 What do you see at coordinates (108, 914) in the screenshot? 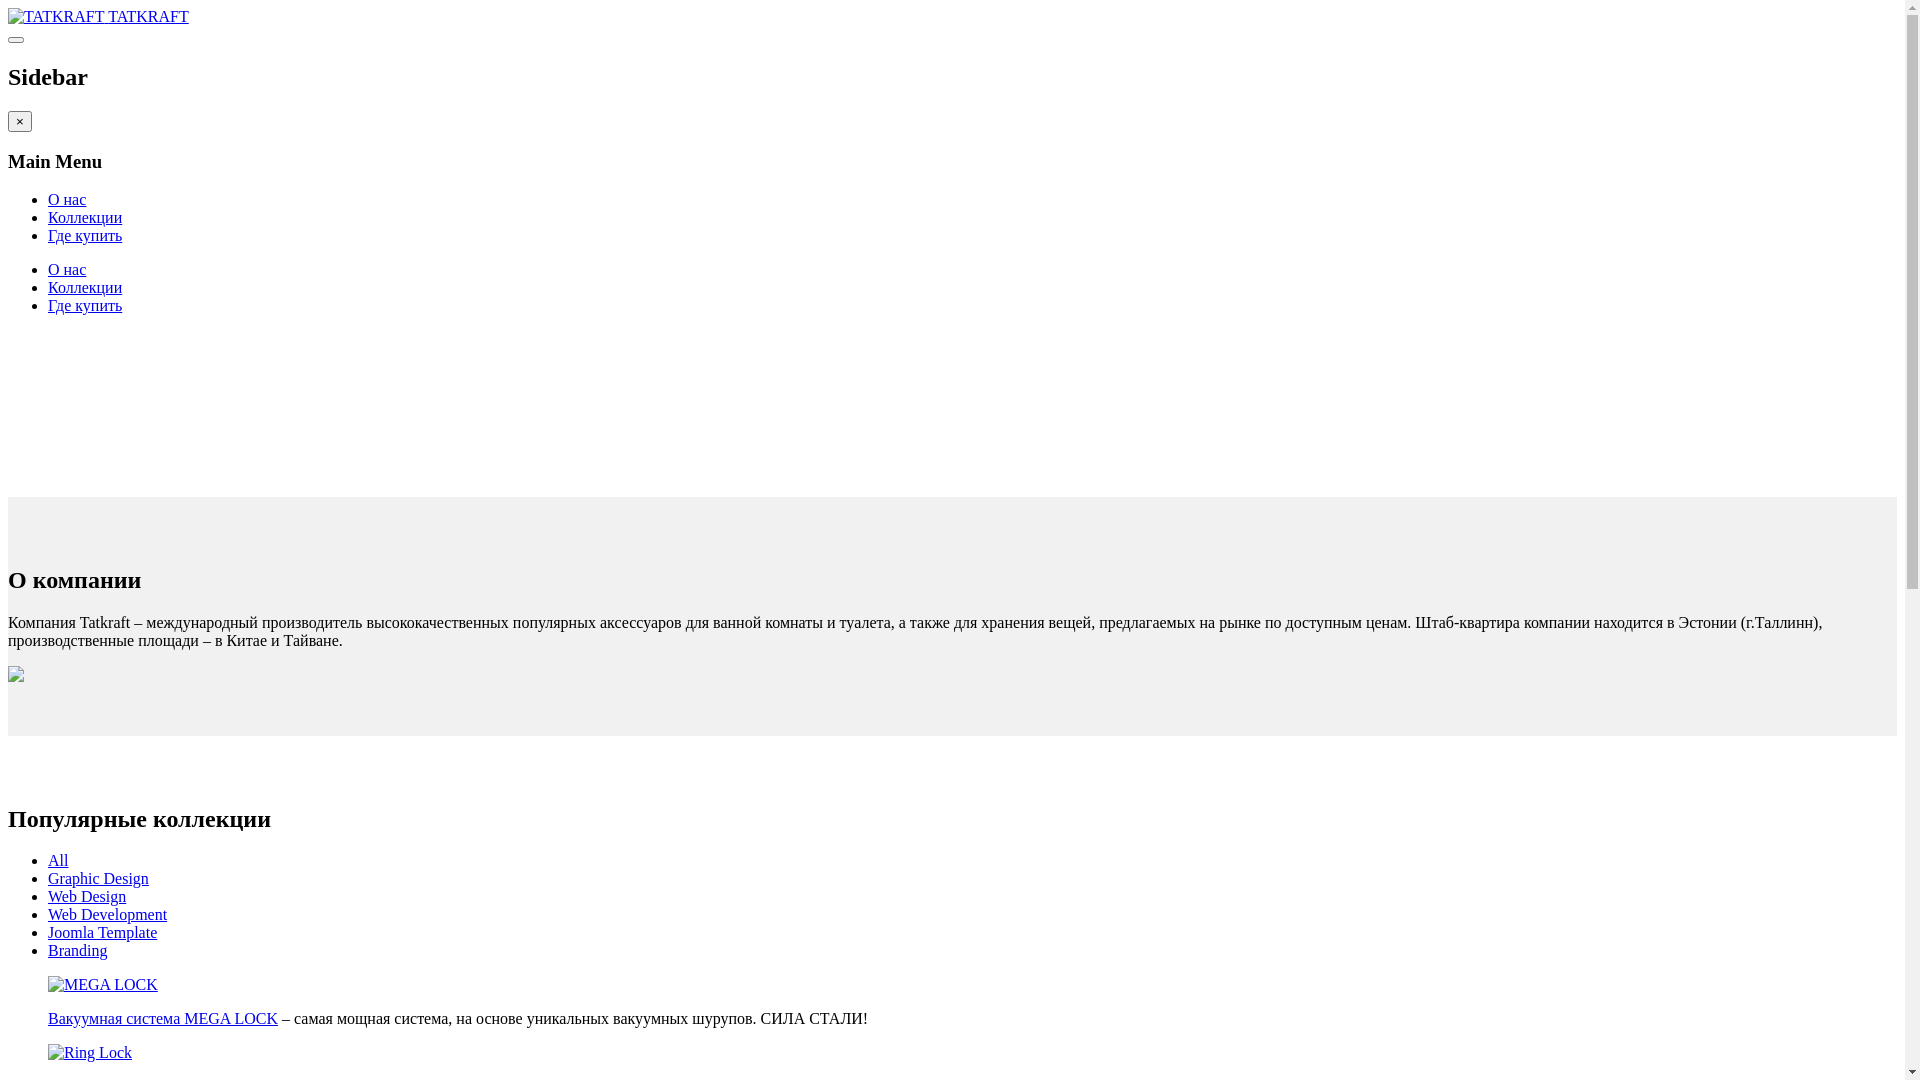
I see `Web Development` at bounding box center [108, 914].